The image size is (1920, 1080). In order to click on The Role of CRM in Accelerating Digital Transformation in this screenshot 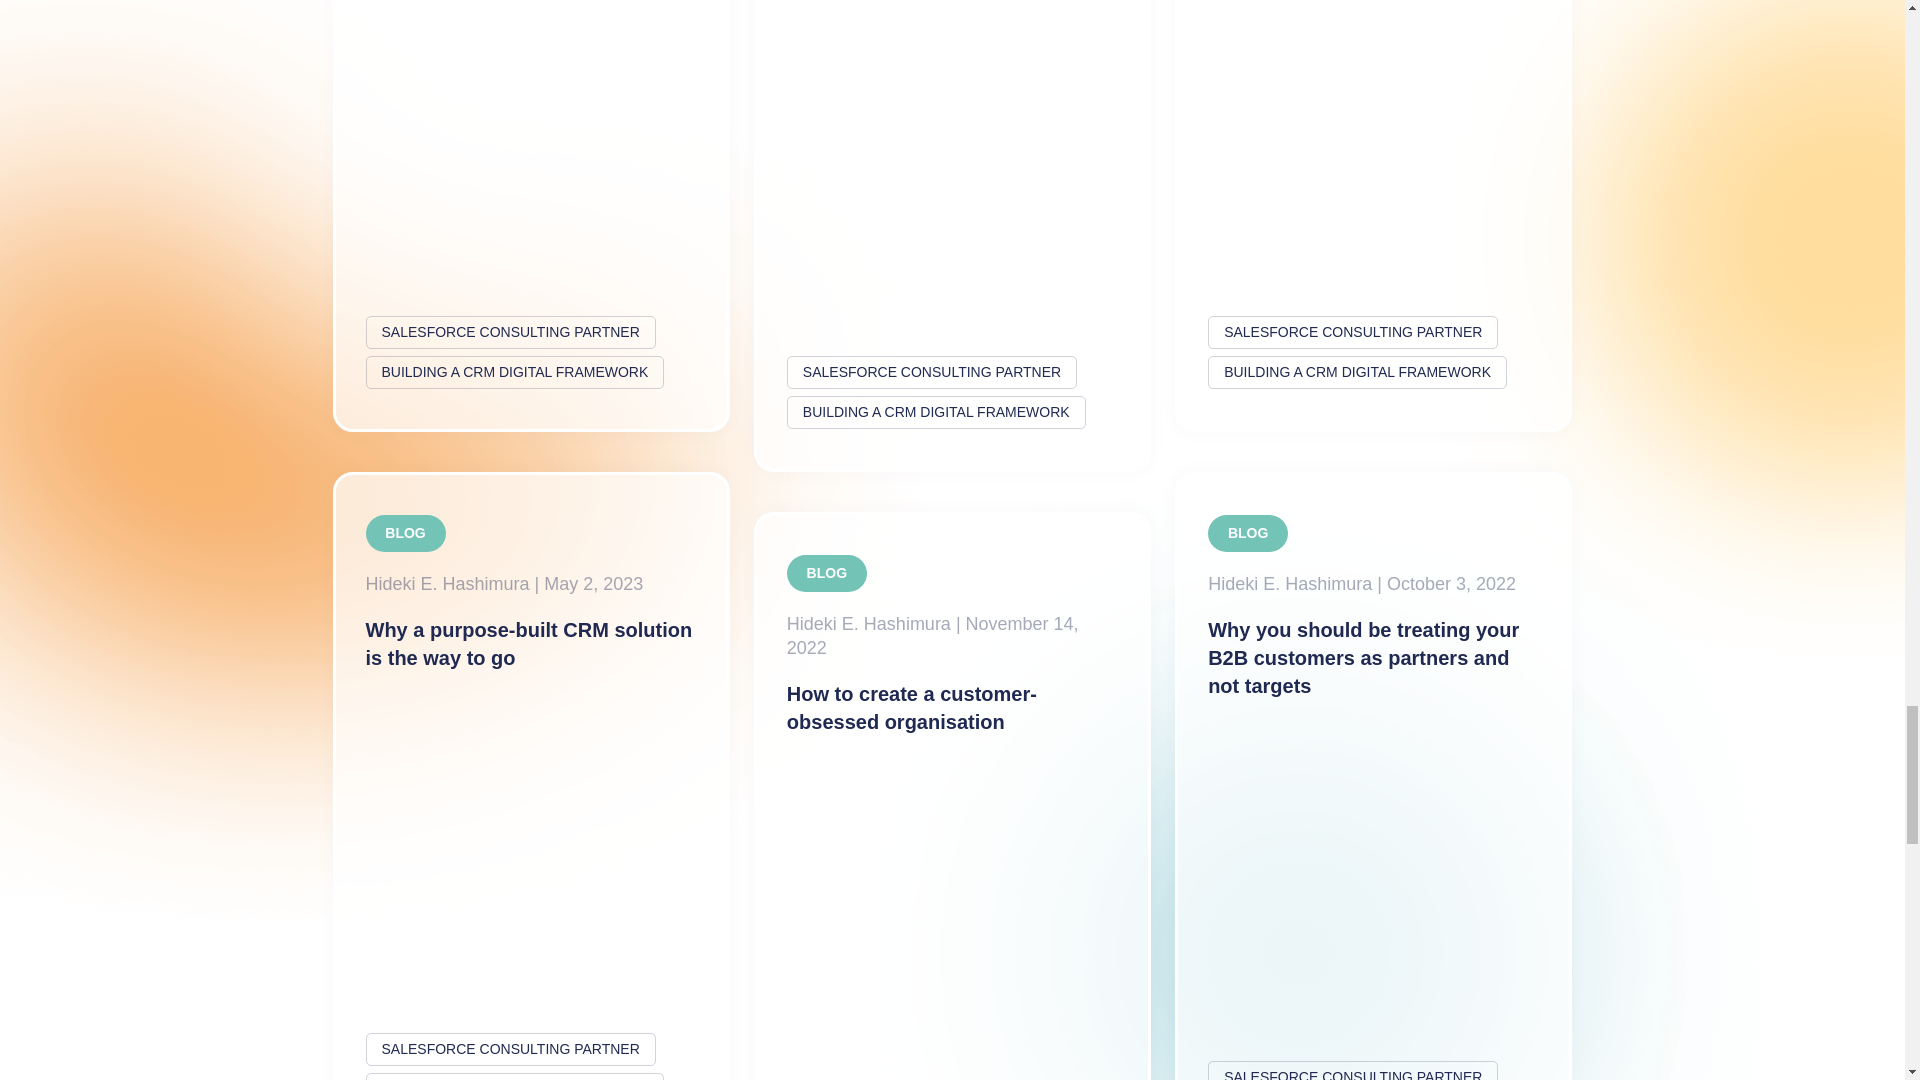, I will do `click(530, 216)`.